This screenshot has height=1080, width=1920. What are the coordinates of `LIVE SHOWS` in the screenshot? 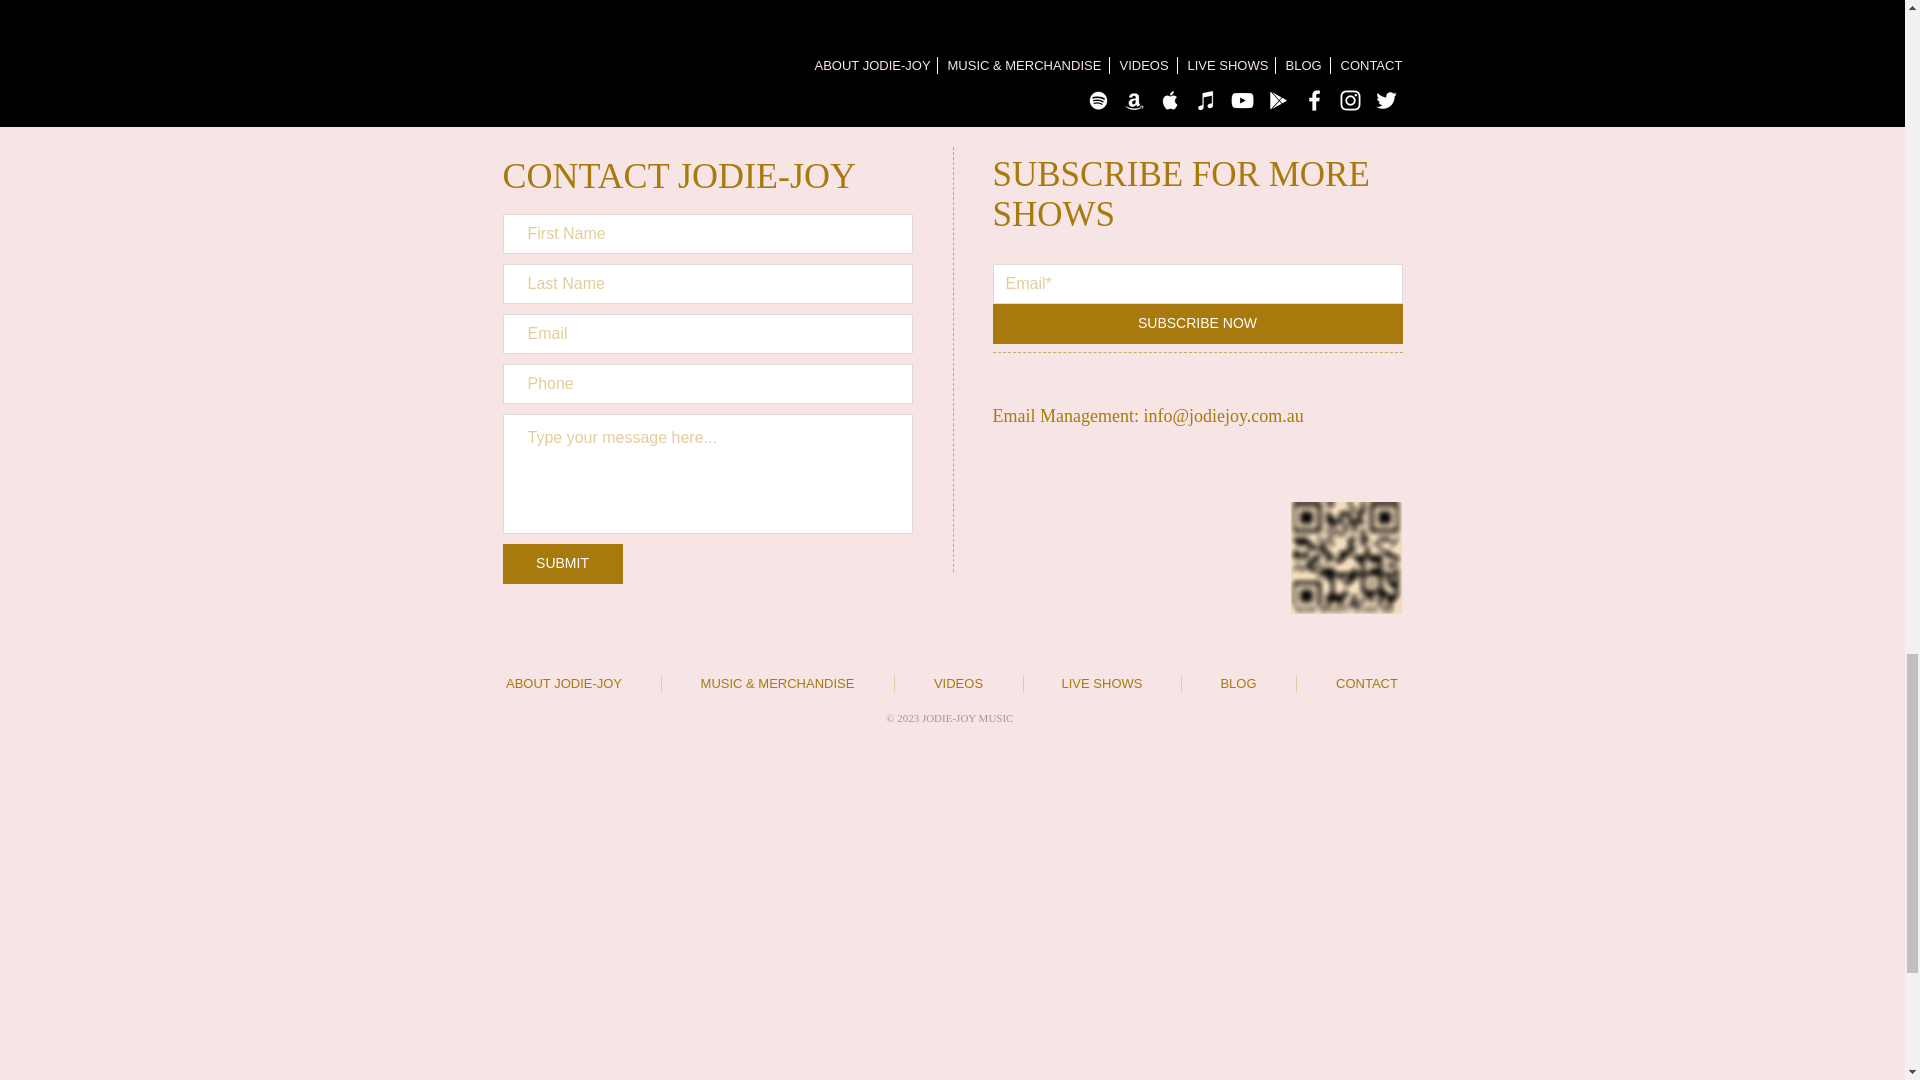 It's located at (1102, 684).